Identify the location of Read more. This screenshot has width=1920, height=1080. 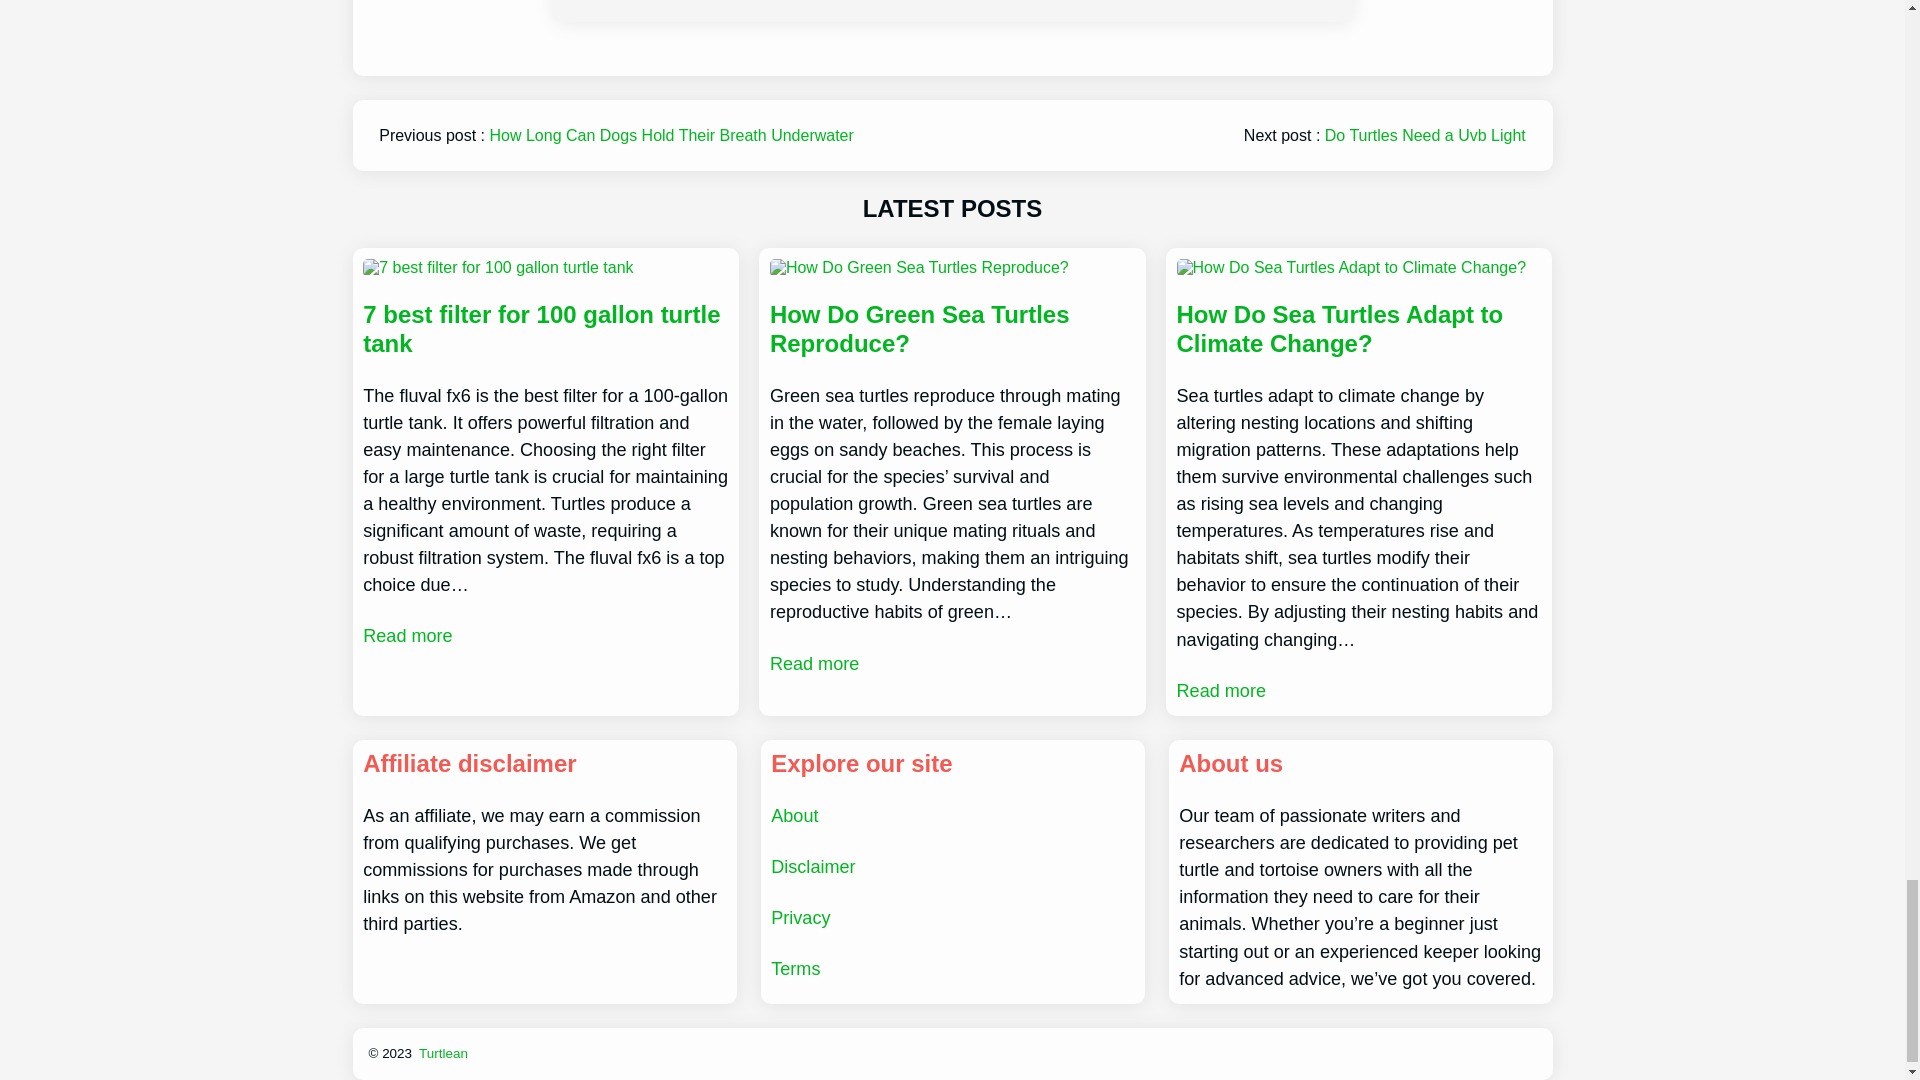
(814, 664).